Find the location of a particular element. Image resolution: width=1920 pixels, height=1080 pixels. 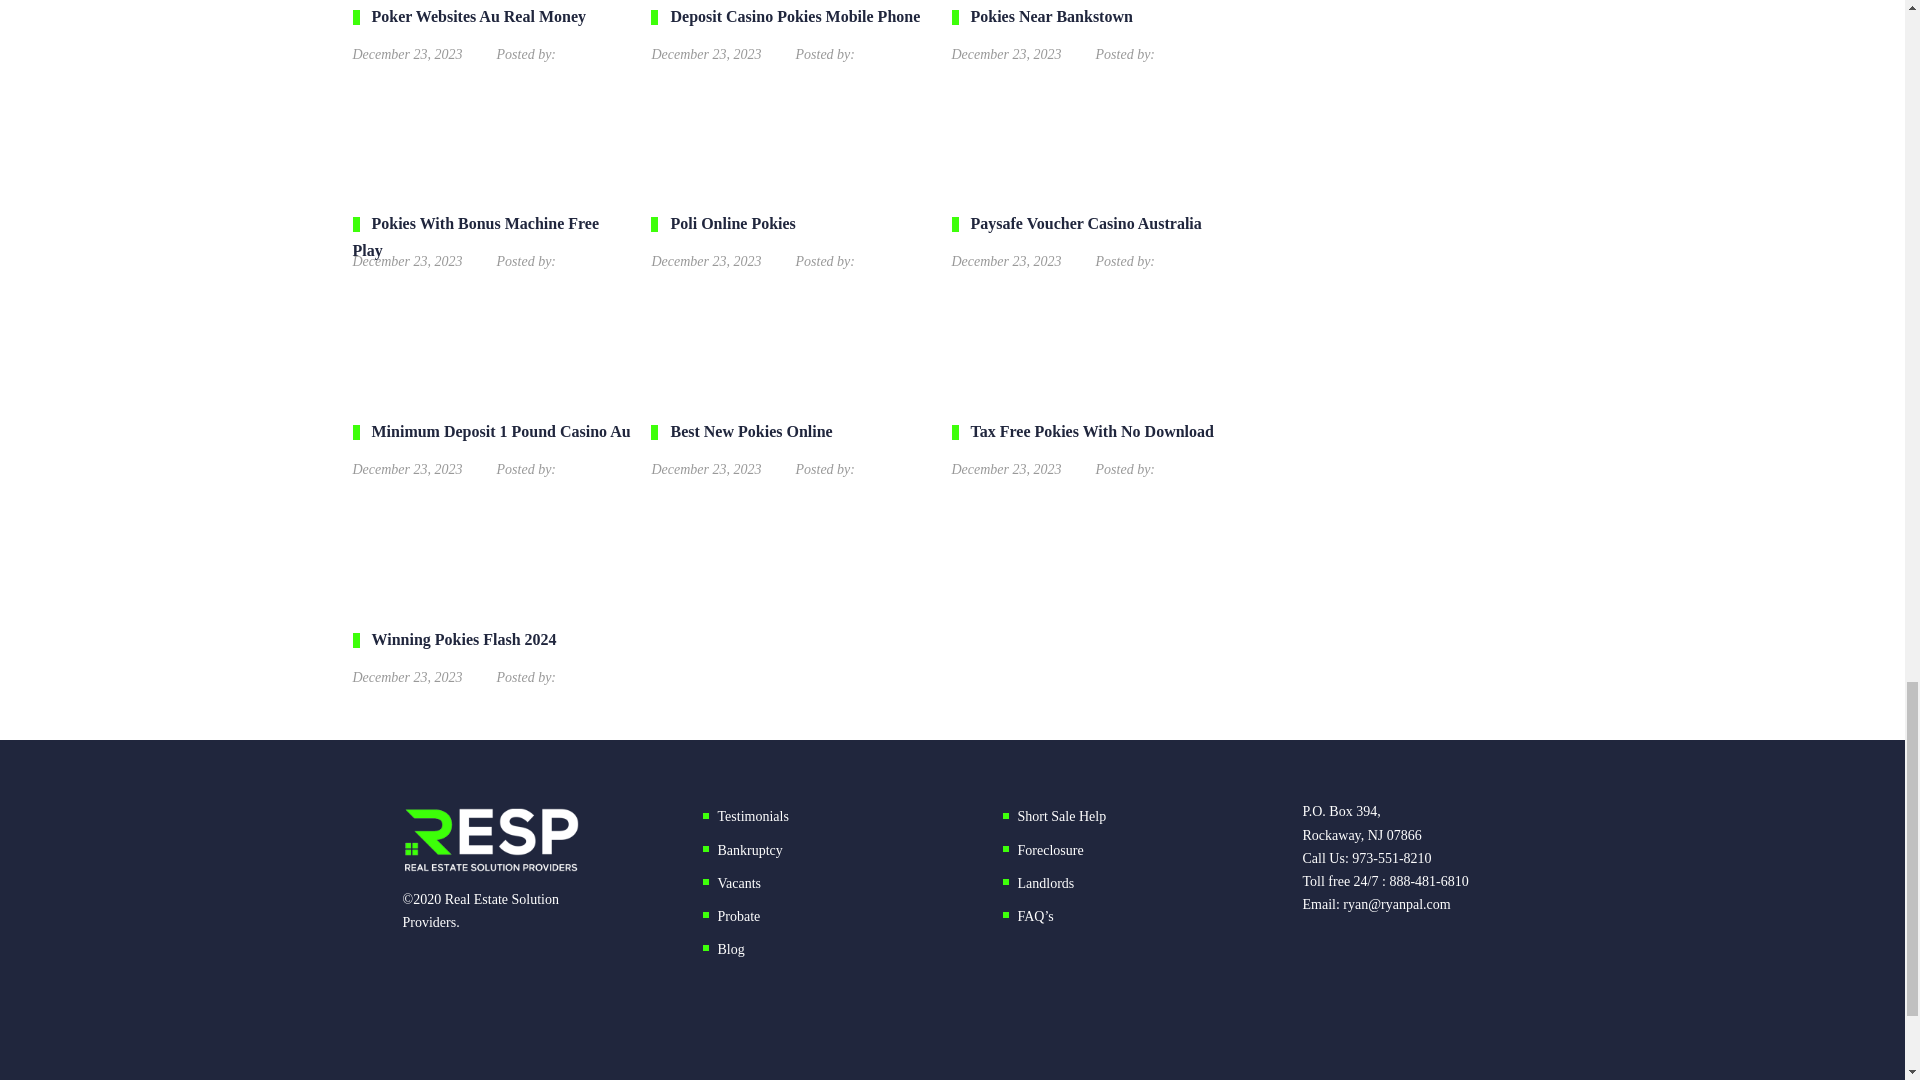

Paysafe Voucher Casino Australia is located at coordinates (1092, 238).